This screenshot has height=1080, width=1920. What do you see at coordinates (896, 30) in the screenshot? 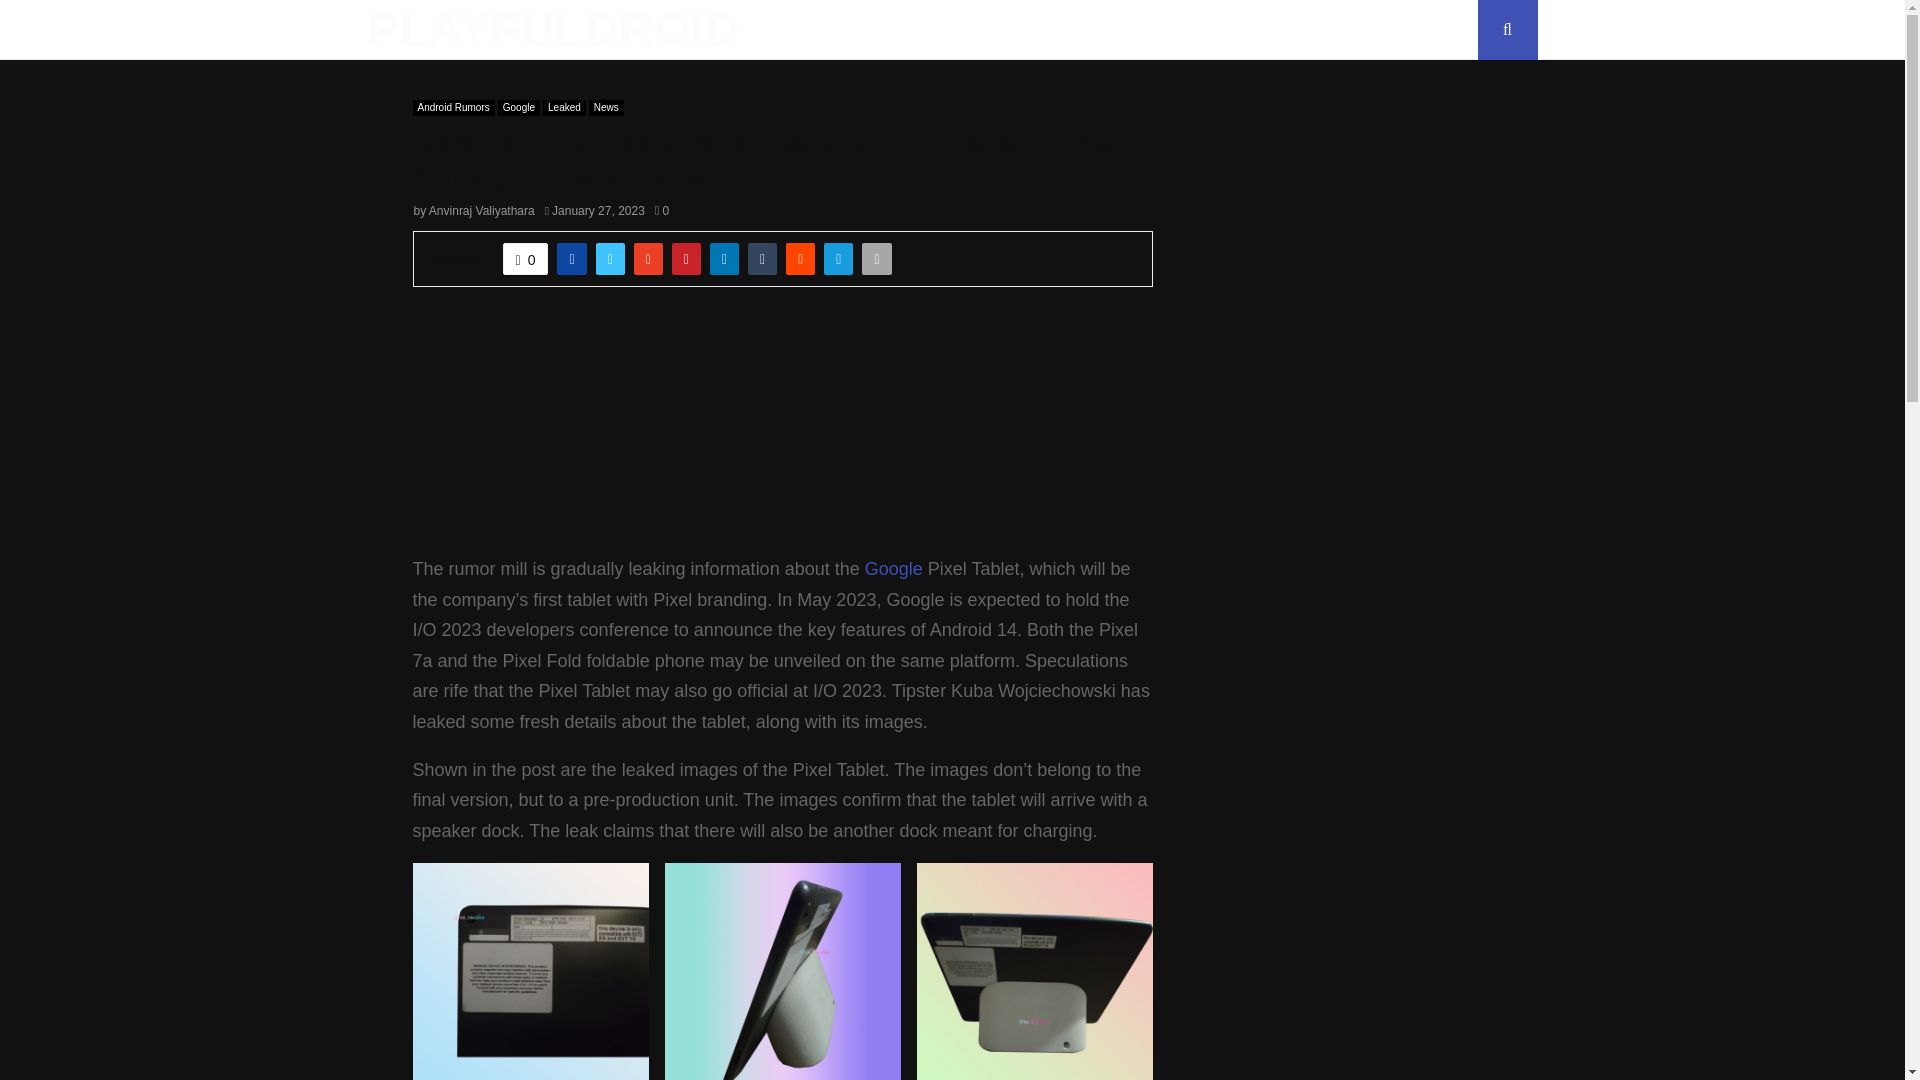
I see `NEWS` at bounding box center [896, 30].